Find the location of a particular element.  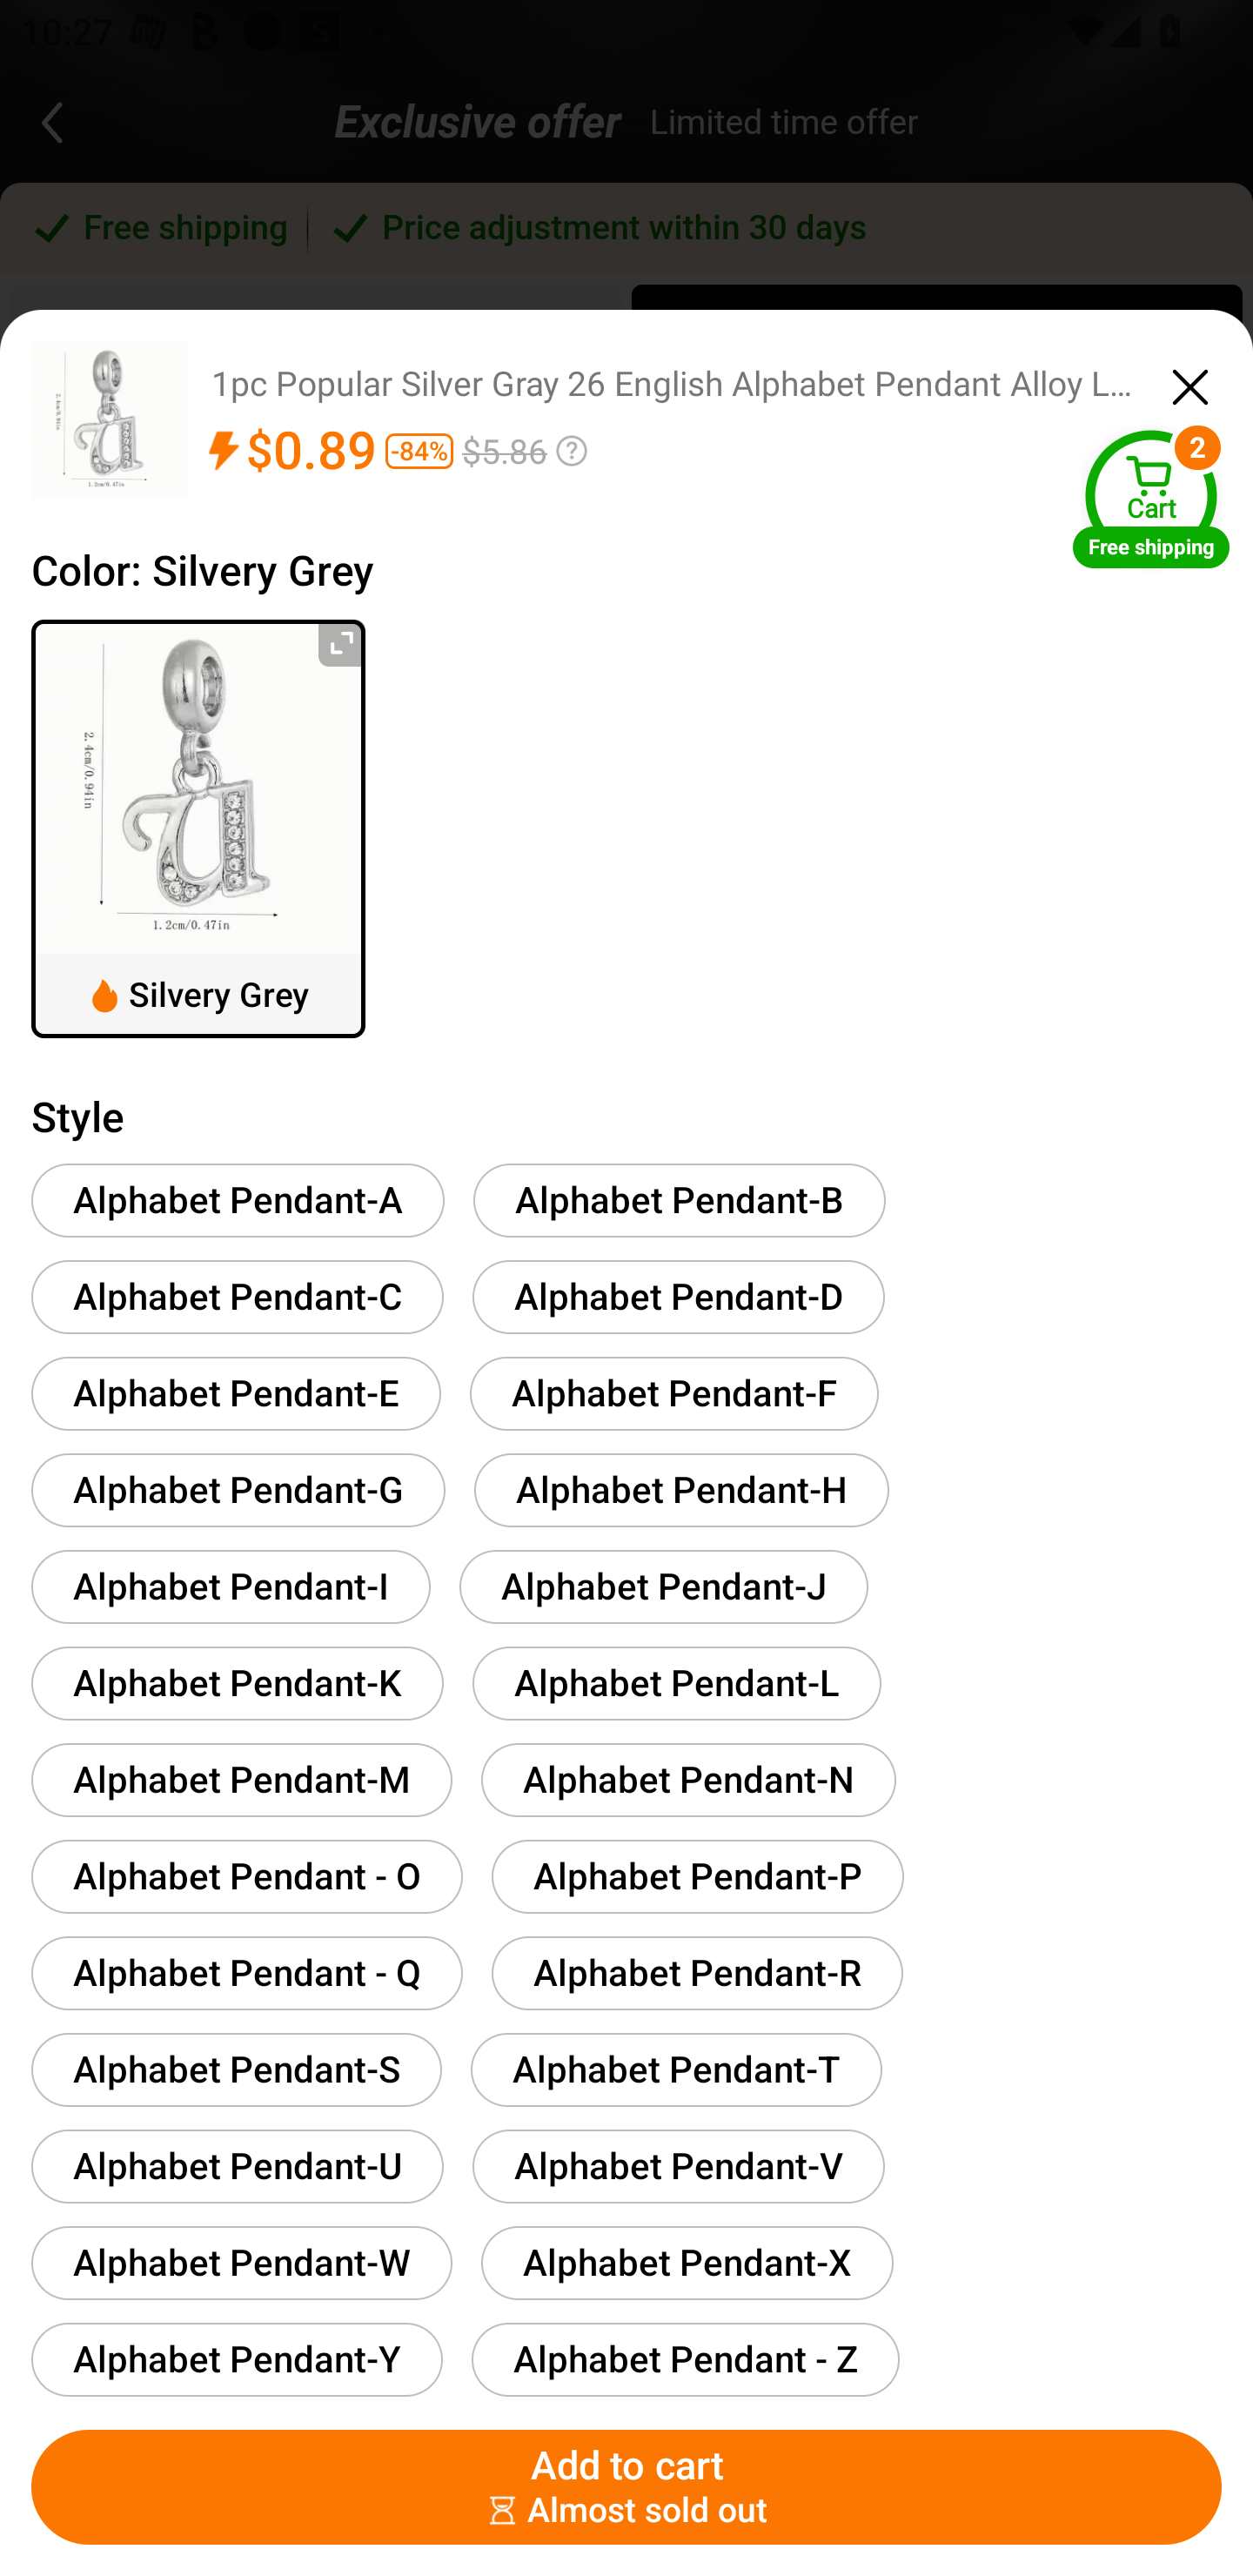

 Alphabet Pendant-N is located at coordinates (687, 1779).